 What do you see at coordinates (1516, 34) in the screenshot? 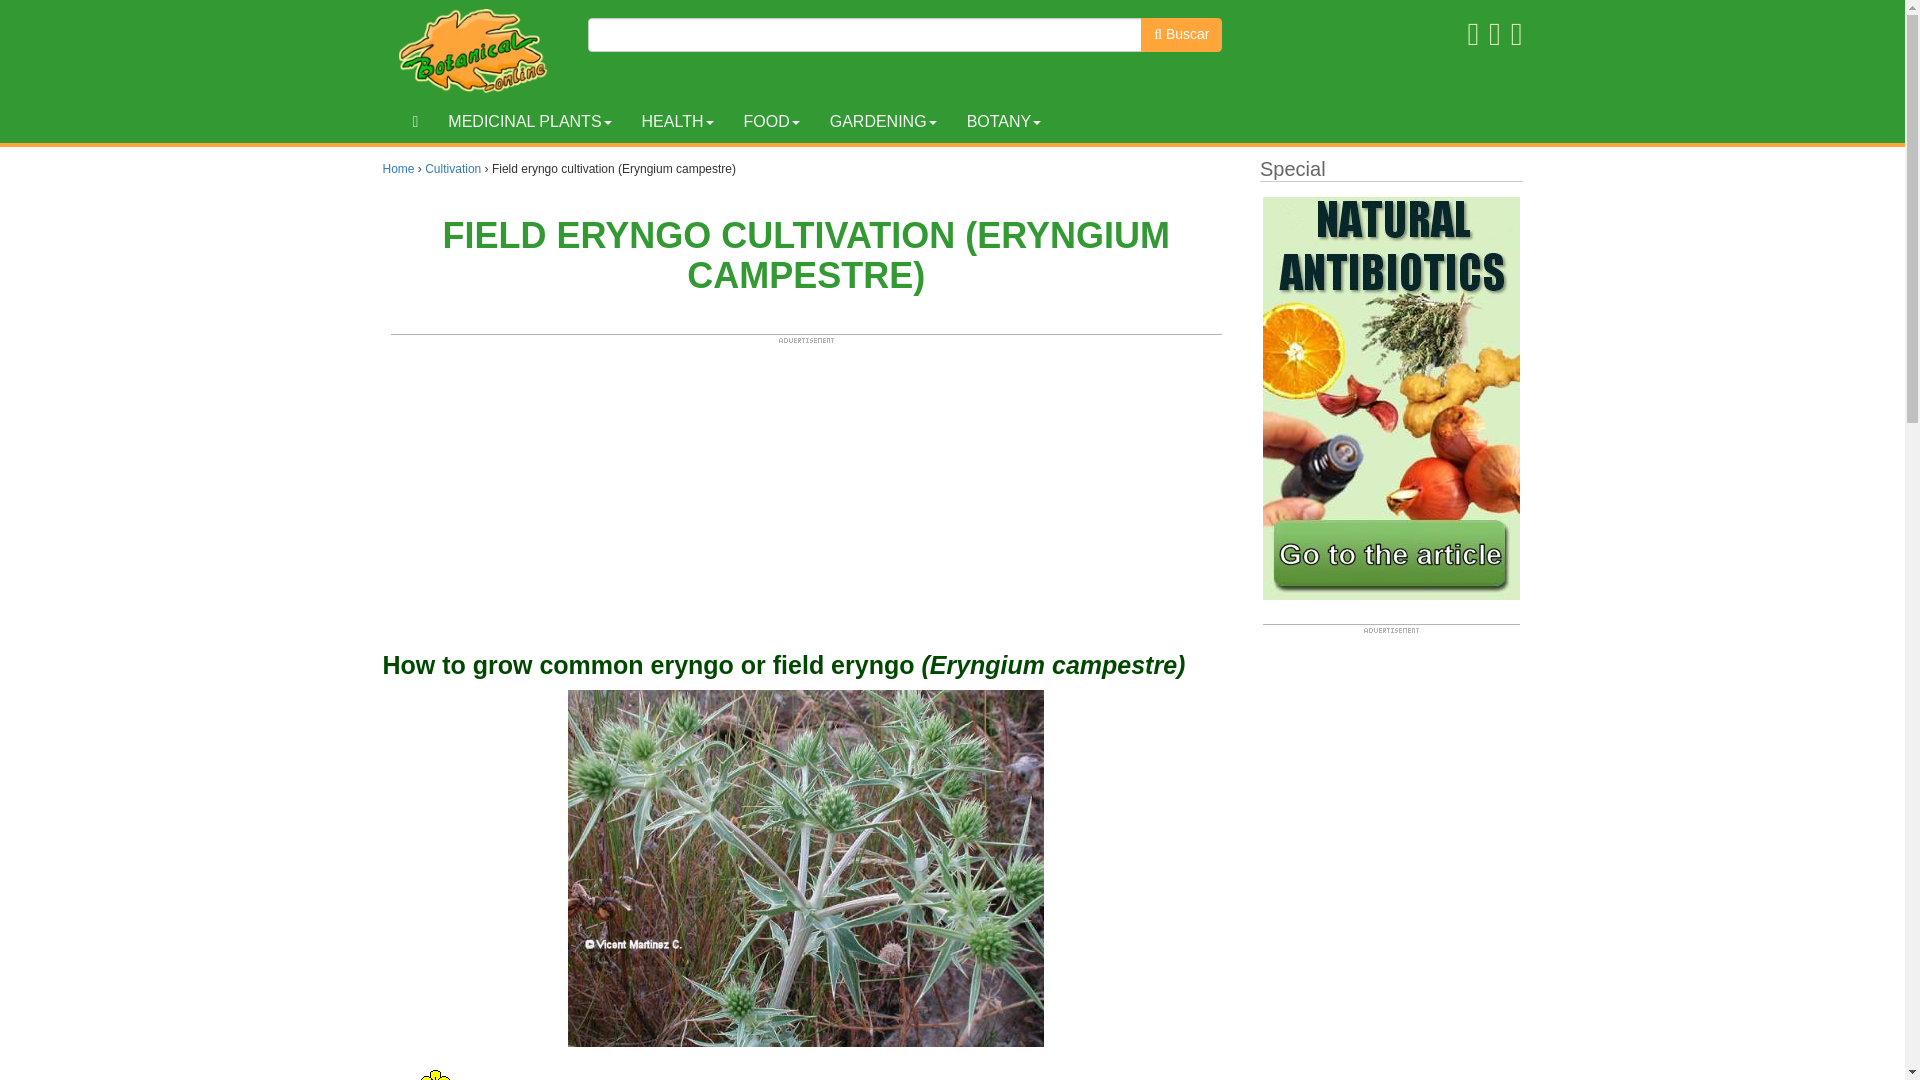
I see `Subscribe to our Youtube channel` at bounding box center [1516, 34].